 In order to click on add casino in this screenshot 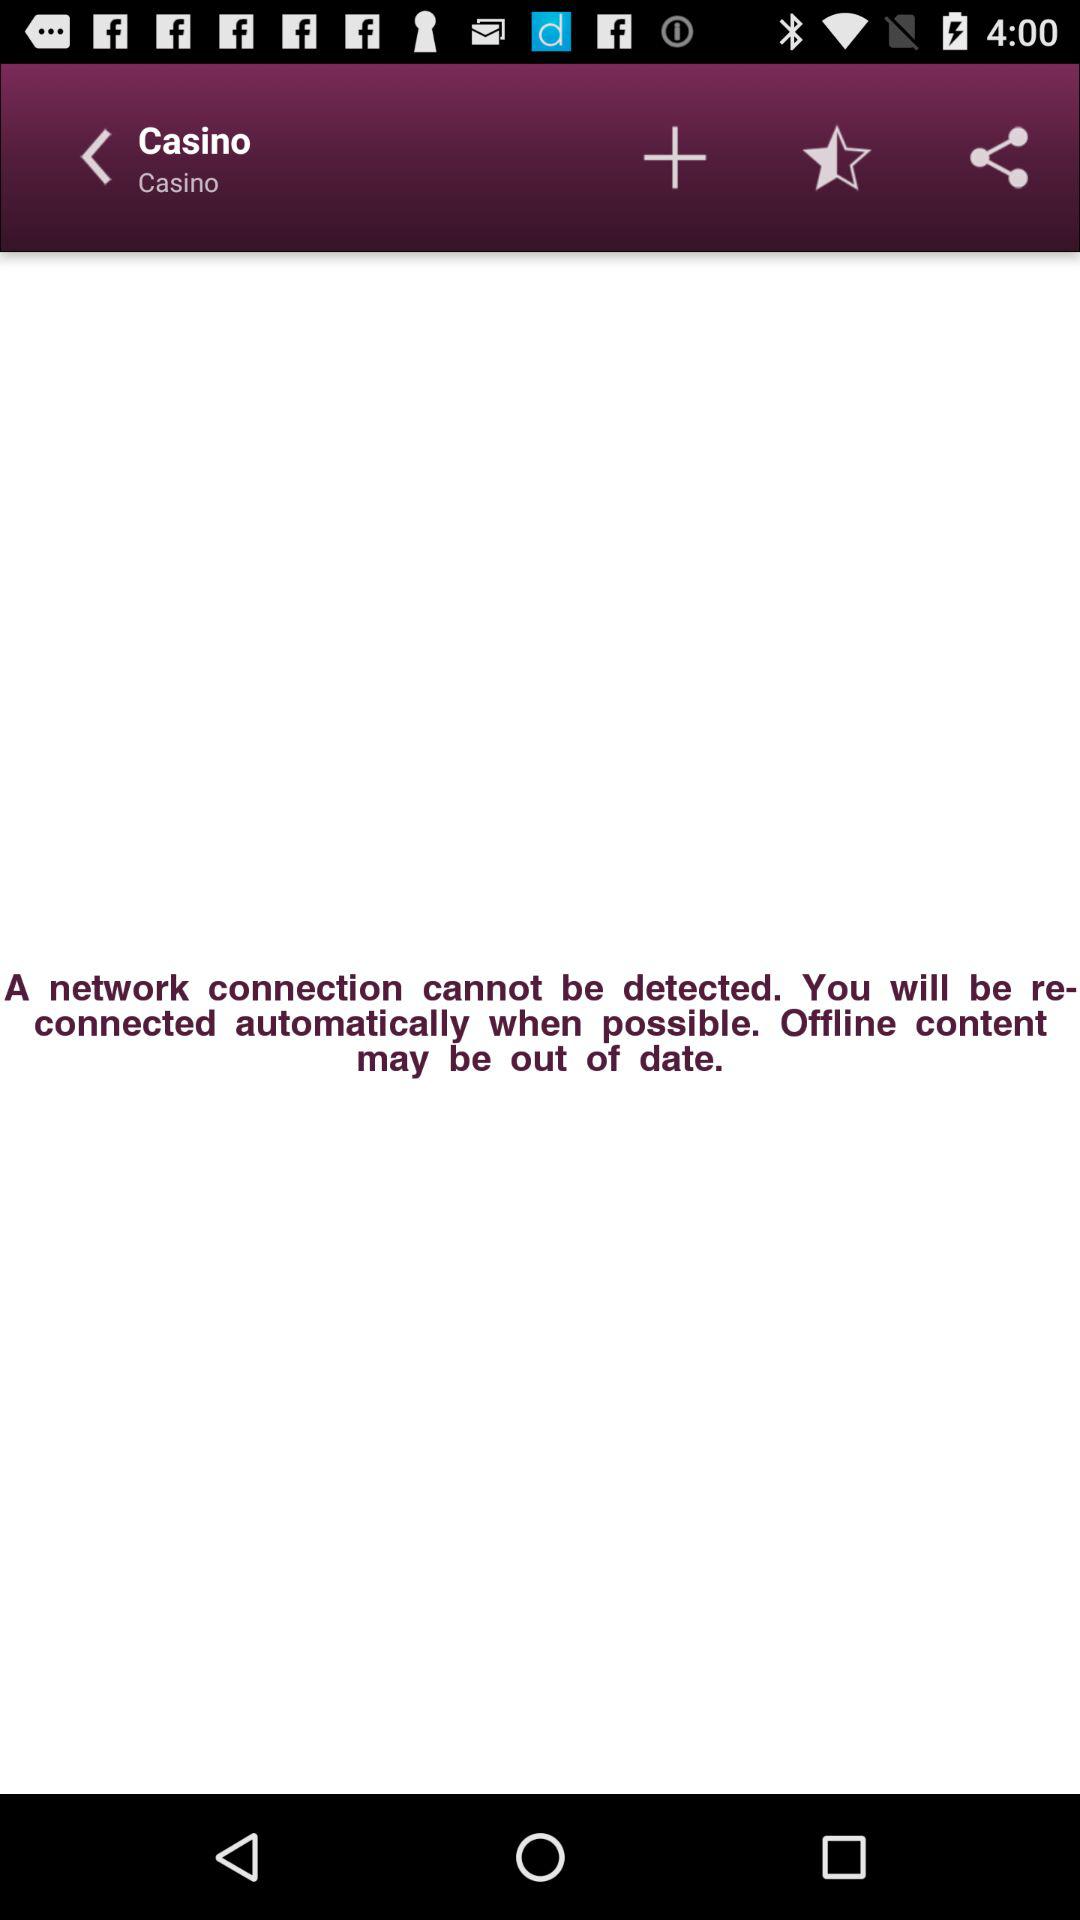, I will do `click(675, 157)`.